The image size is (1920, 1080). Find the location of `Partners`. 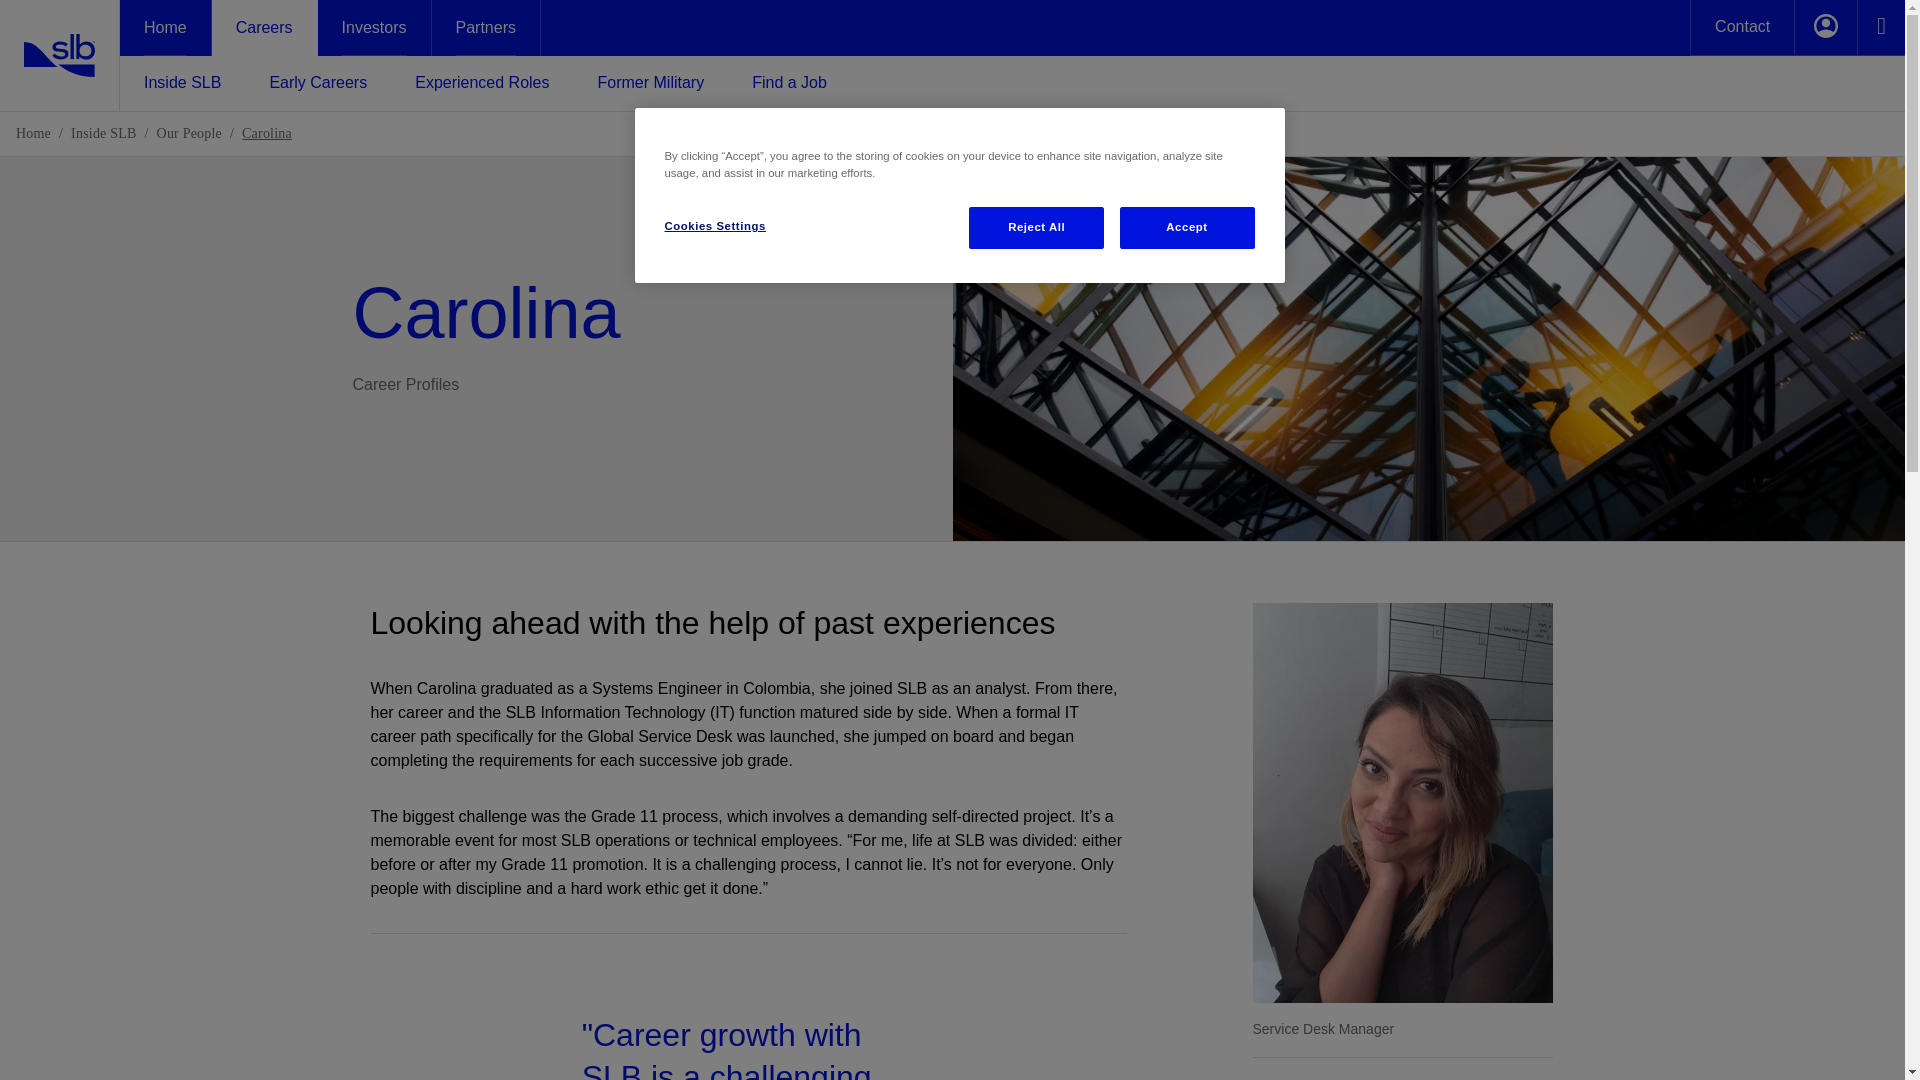

Partners is located at coordinates (486, 28).